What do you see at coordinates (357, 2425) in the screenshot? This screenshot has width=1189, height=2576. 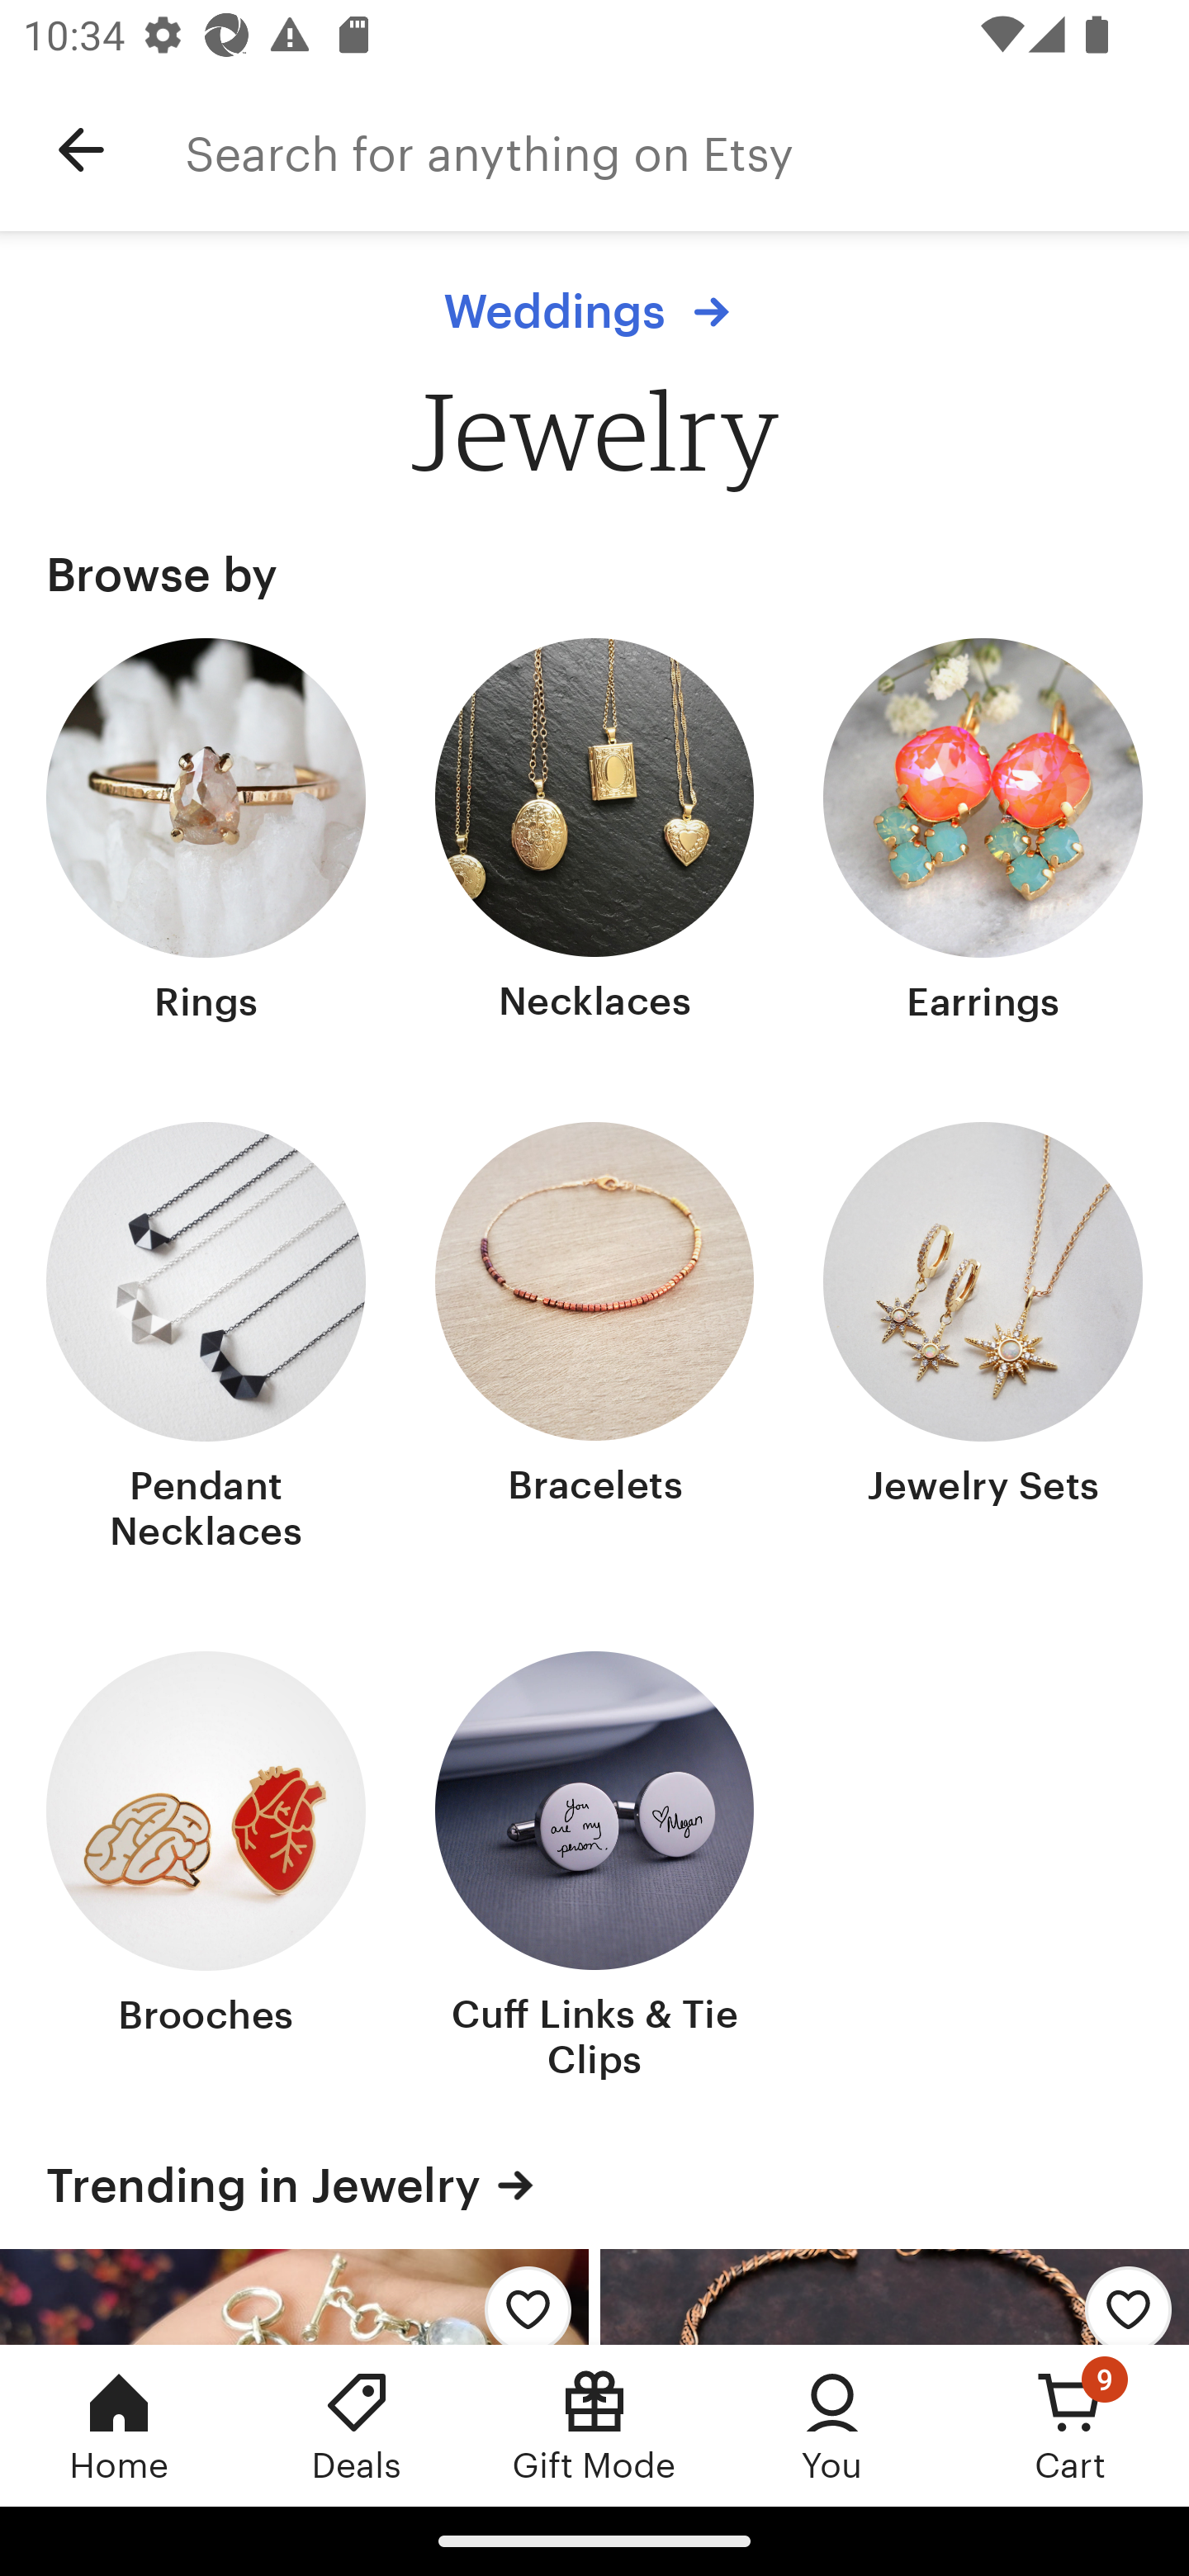 I see `Deals` at bounding box center [357, 2425].